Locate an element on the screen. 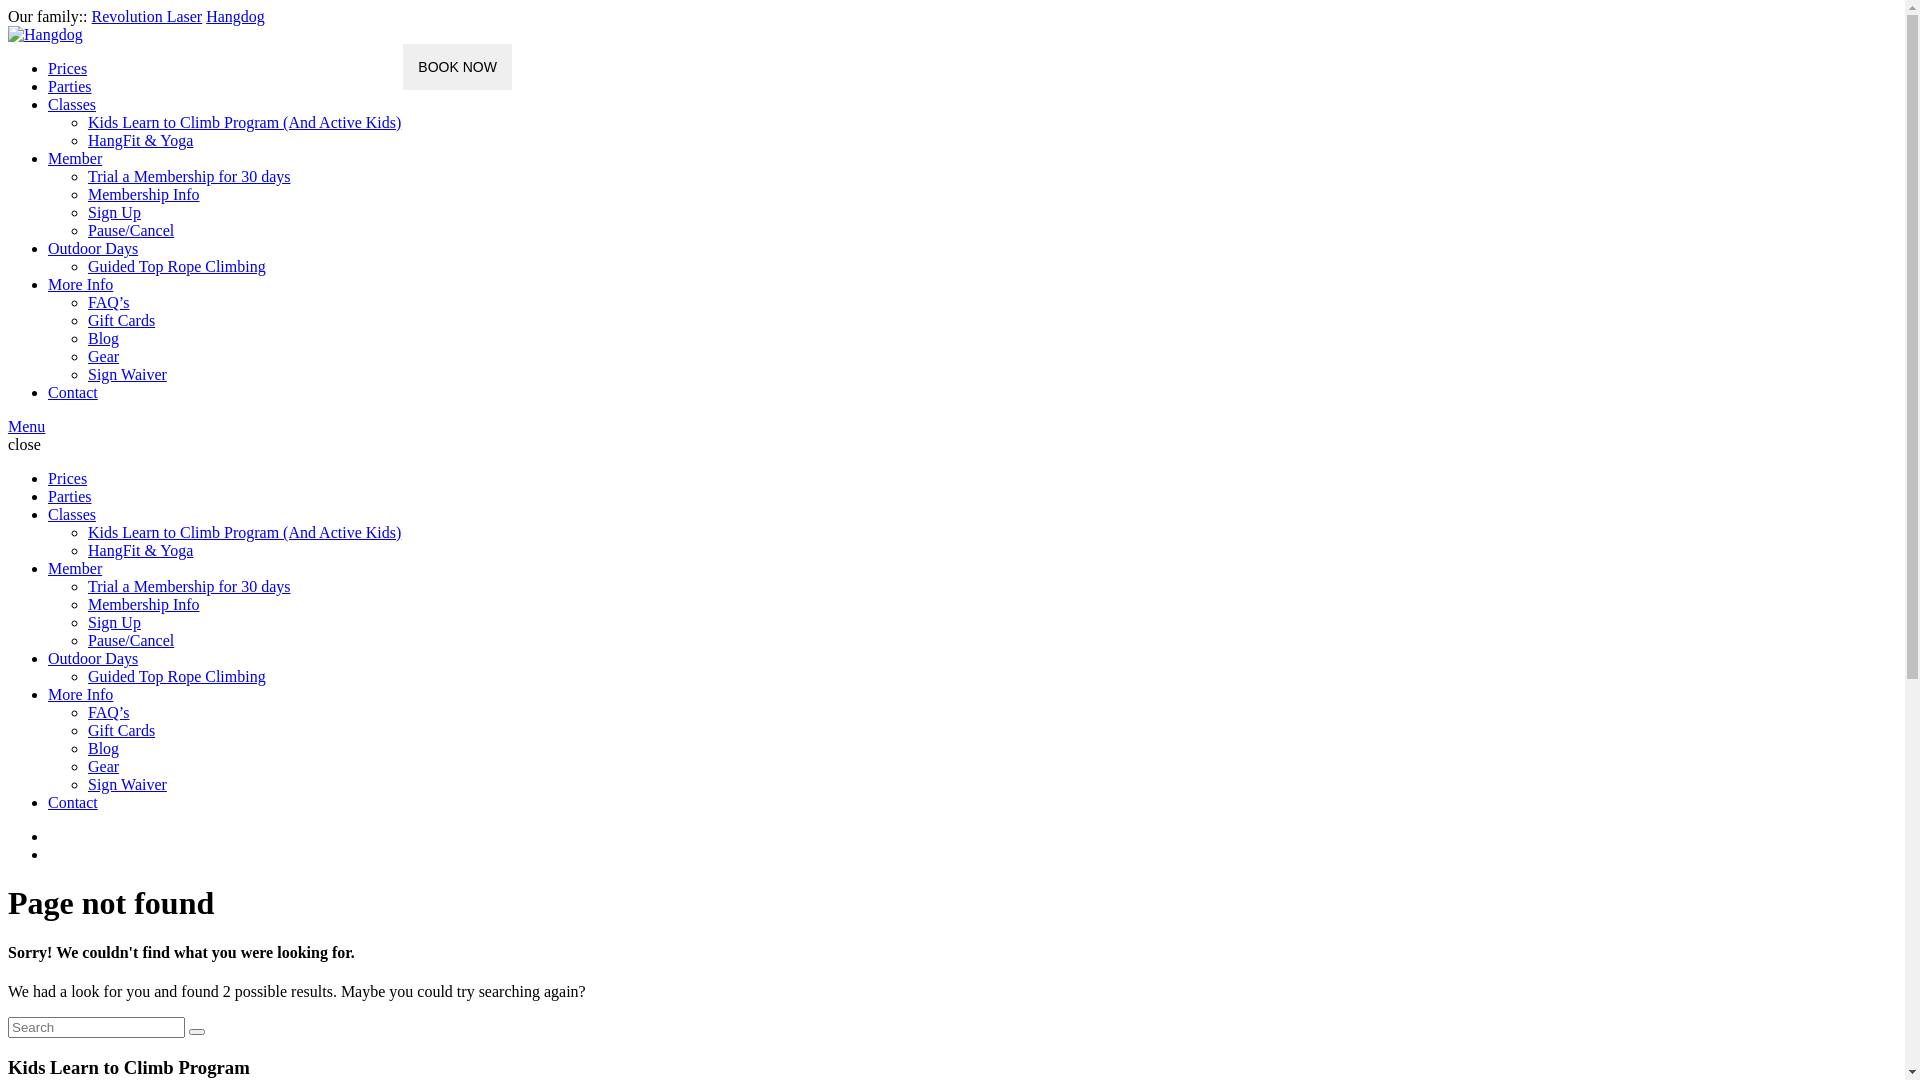 The width and height of the screenshot is (1920, 1080). BOOK NOW is located at coordinates (458, 67).